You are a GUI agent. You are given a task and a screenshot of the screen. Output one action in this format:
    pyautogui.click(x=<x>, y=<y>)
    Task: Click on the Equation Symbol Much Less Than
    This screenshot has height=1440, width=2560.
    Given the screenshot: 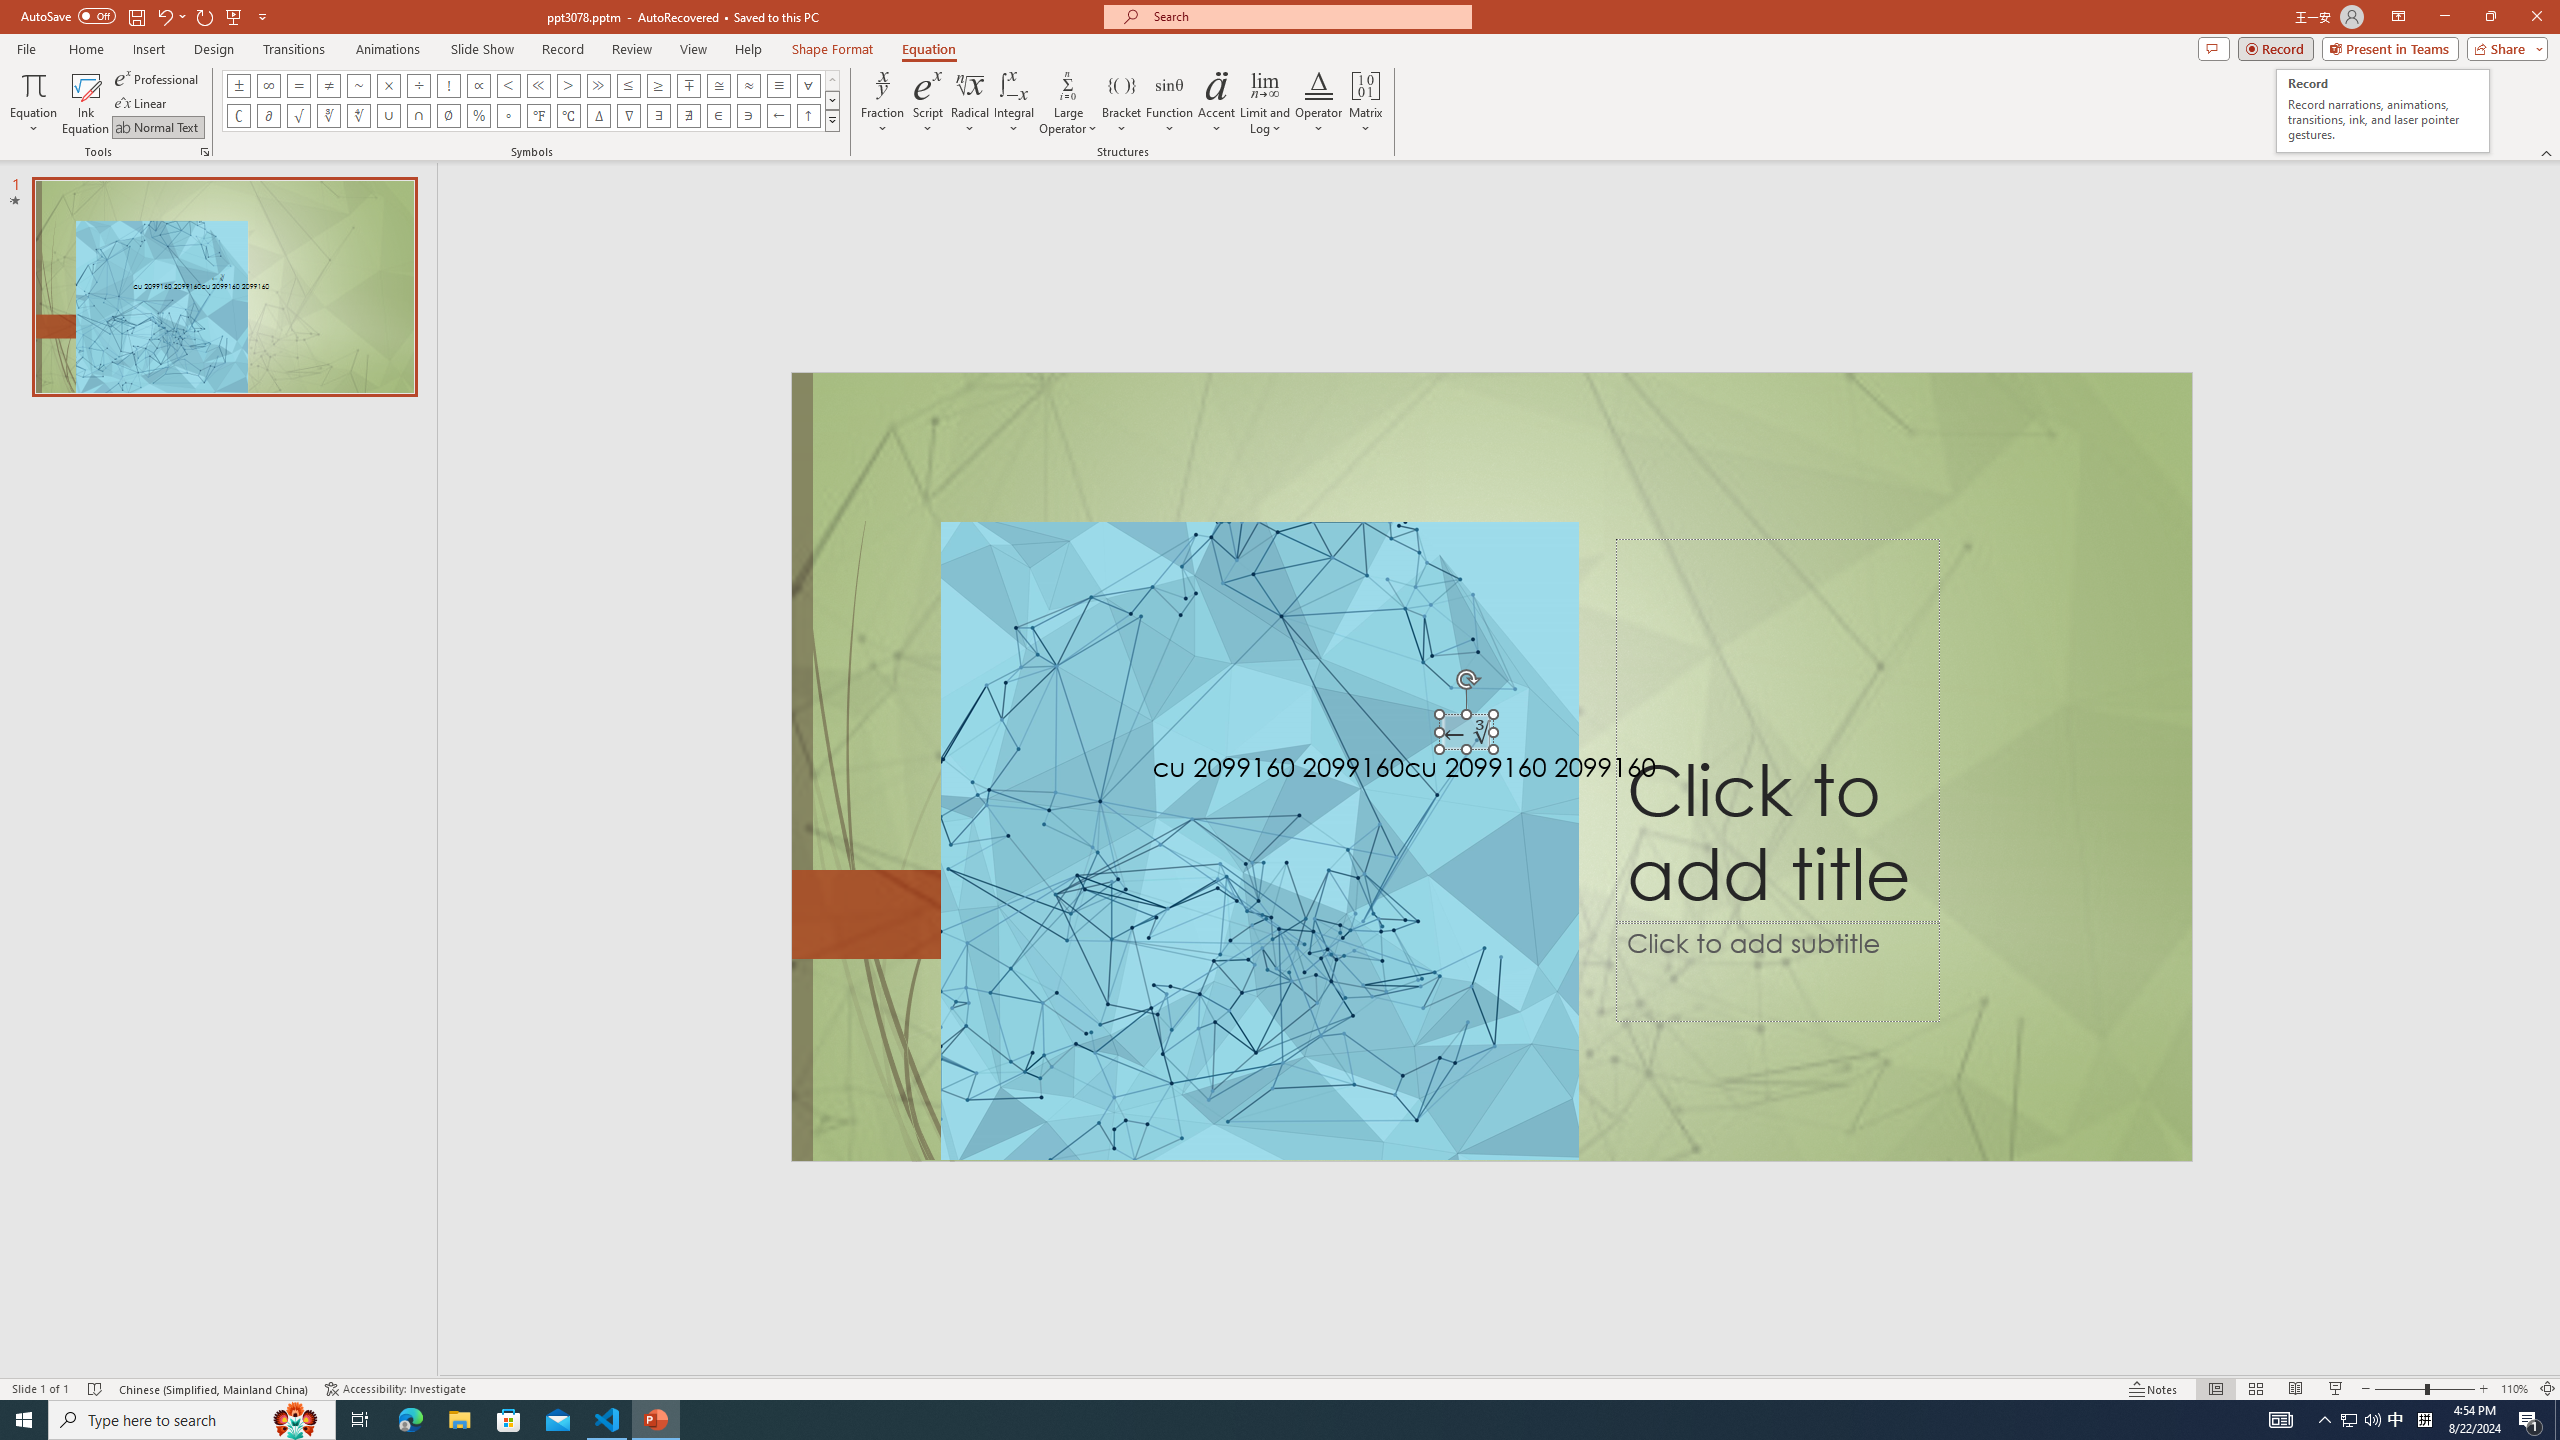 What is the action you would take?
    pyautogui.click(x=538, y=85)
    